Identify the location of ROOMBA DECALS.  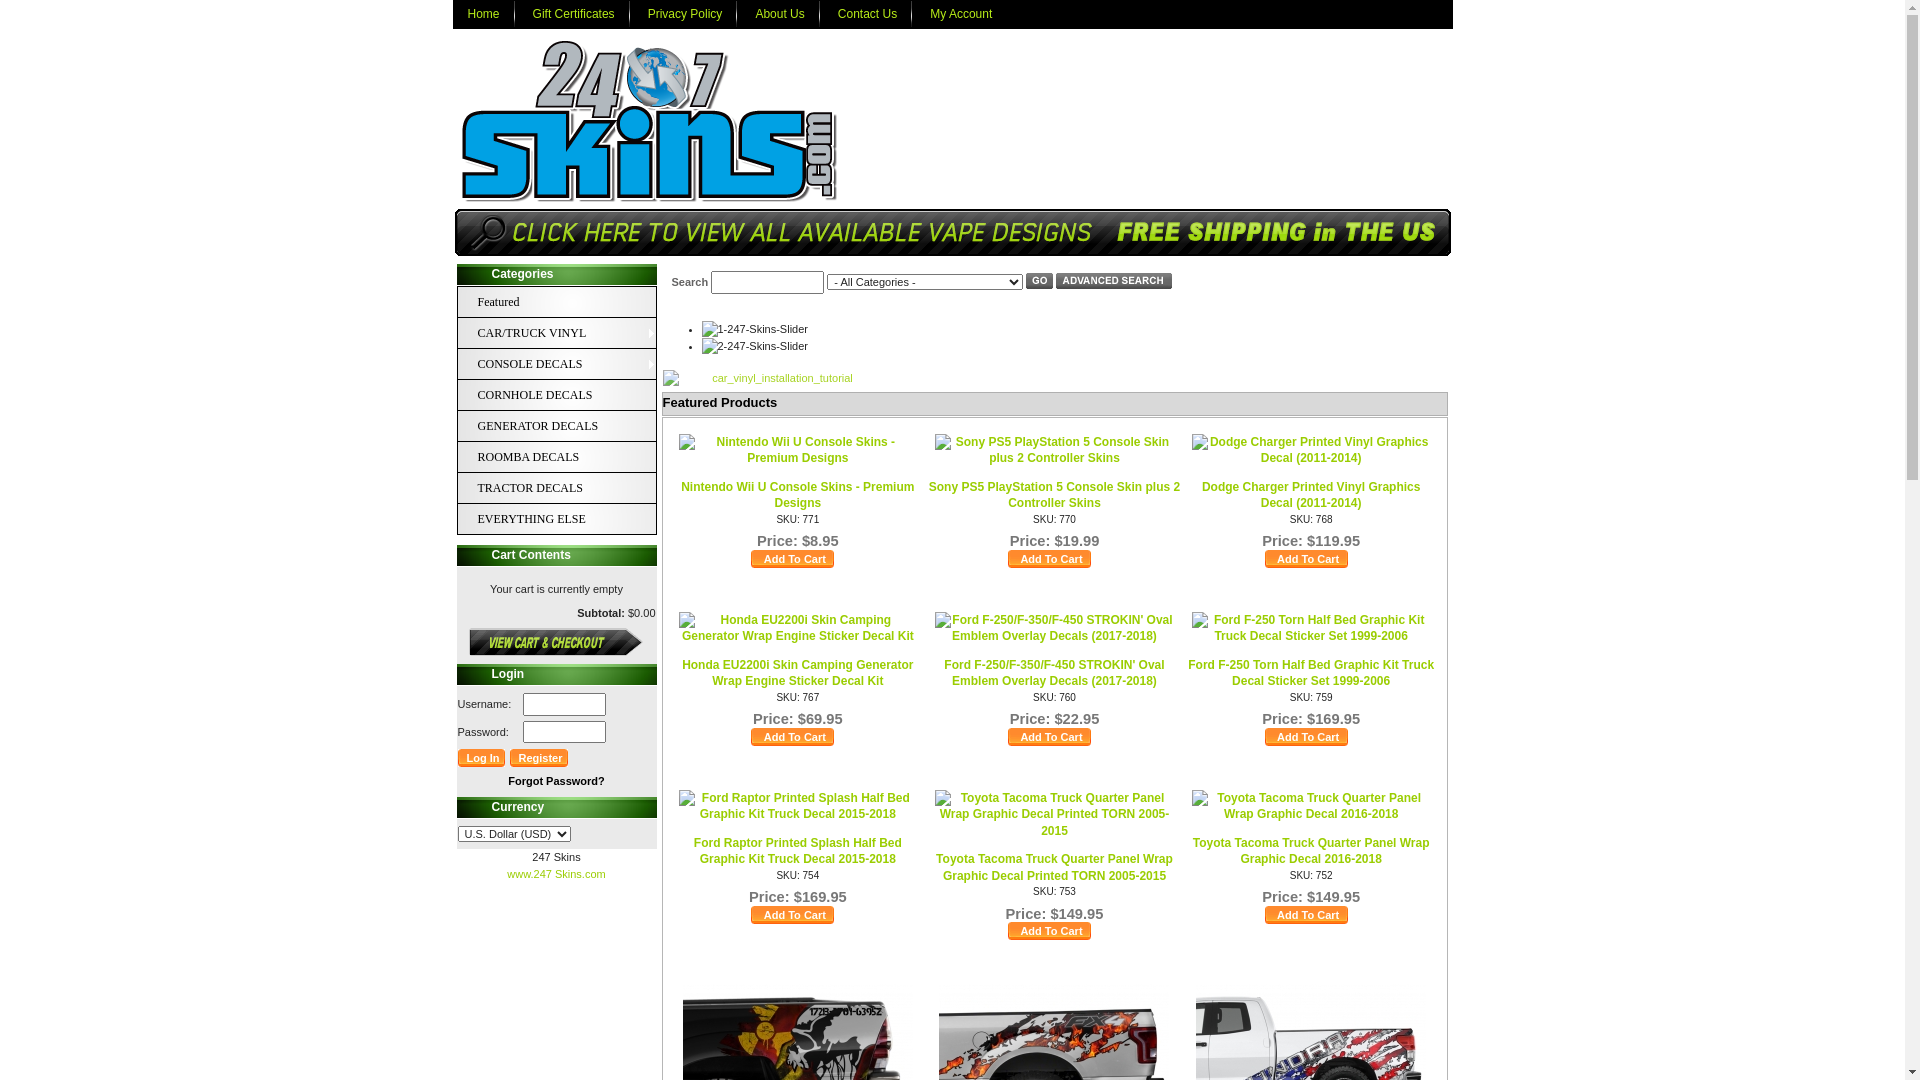
(547, 457).